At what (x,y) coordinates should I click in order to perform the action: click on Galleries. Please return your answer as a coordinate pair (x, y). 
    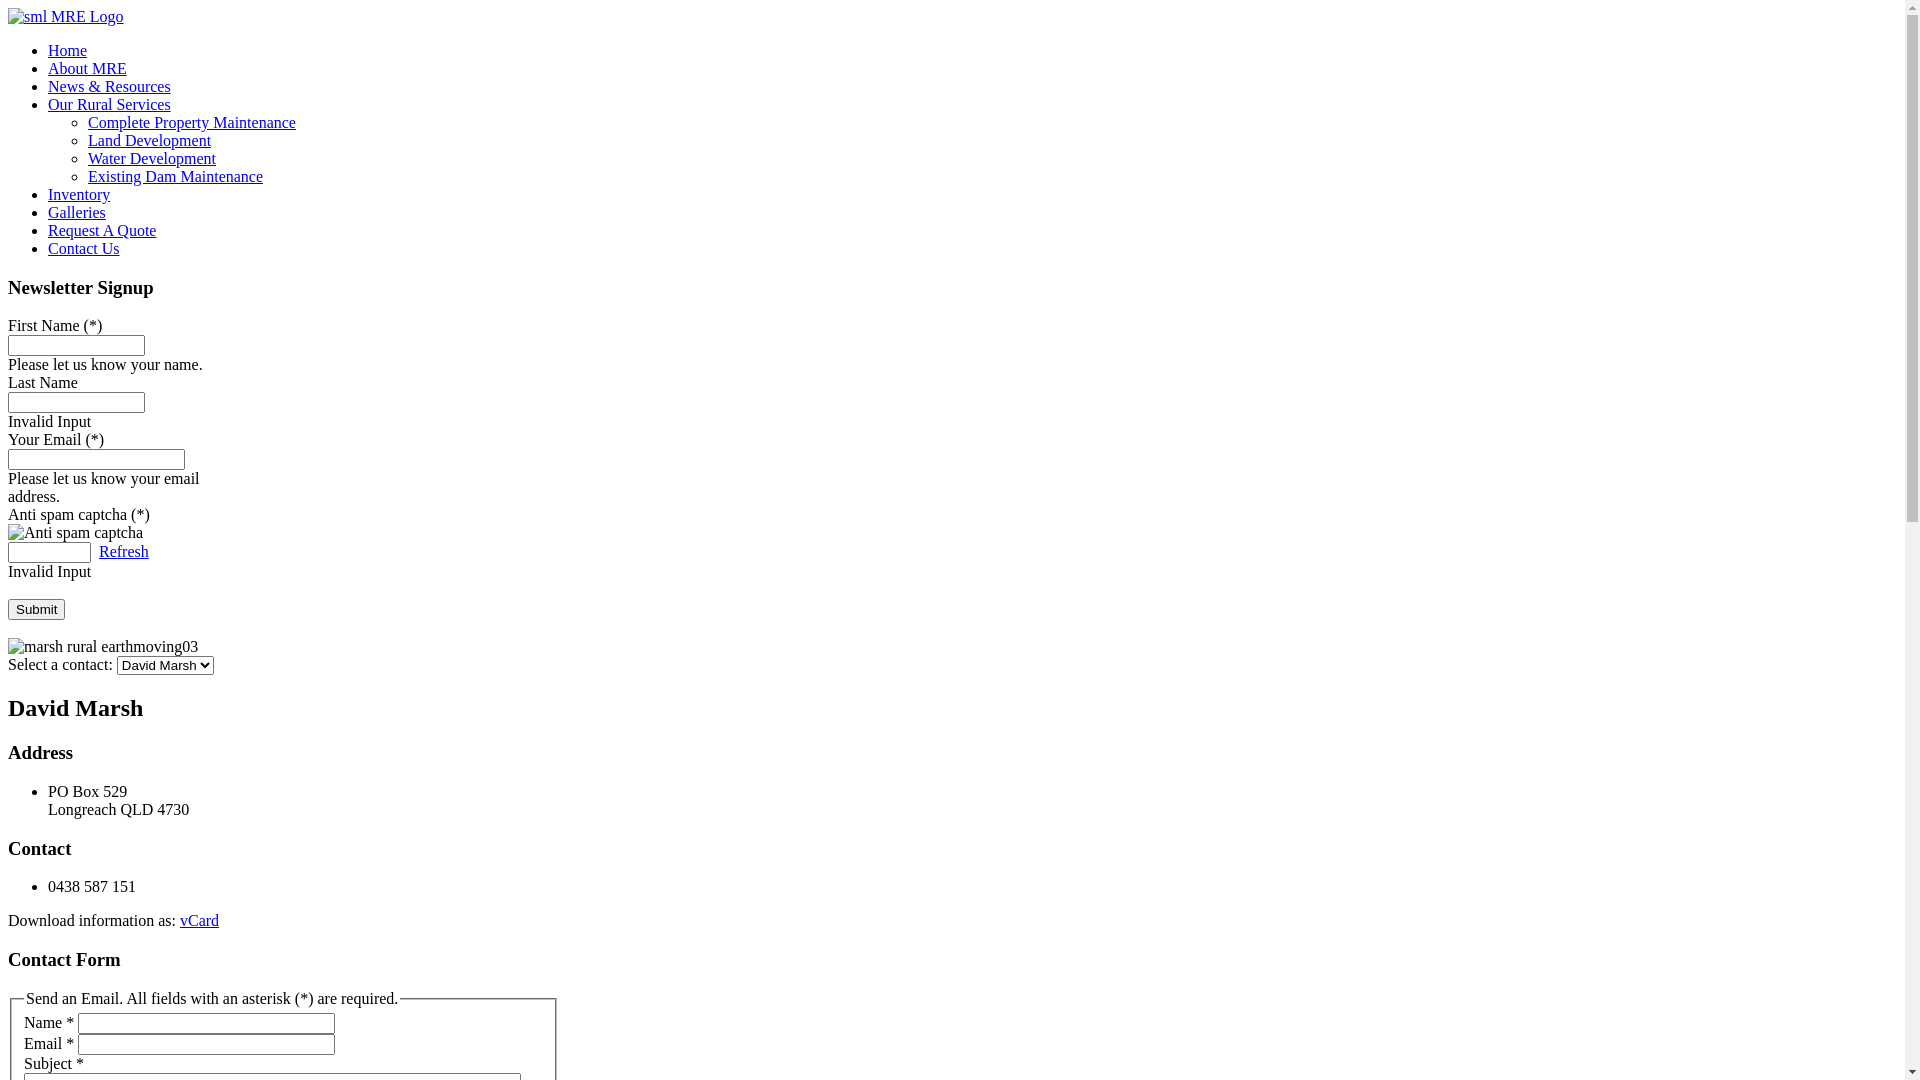
    Looking at the image, I should click on (77, 212).